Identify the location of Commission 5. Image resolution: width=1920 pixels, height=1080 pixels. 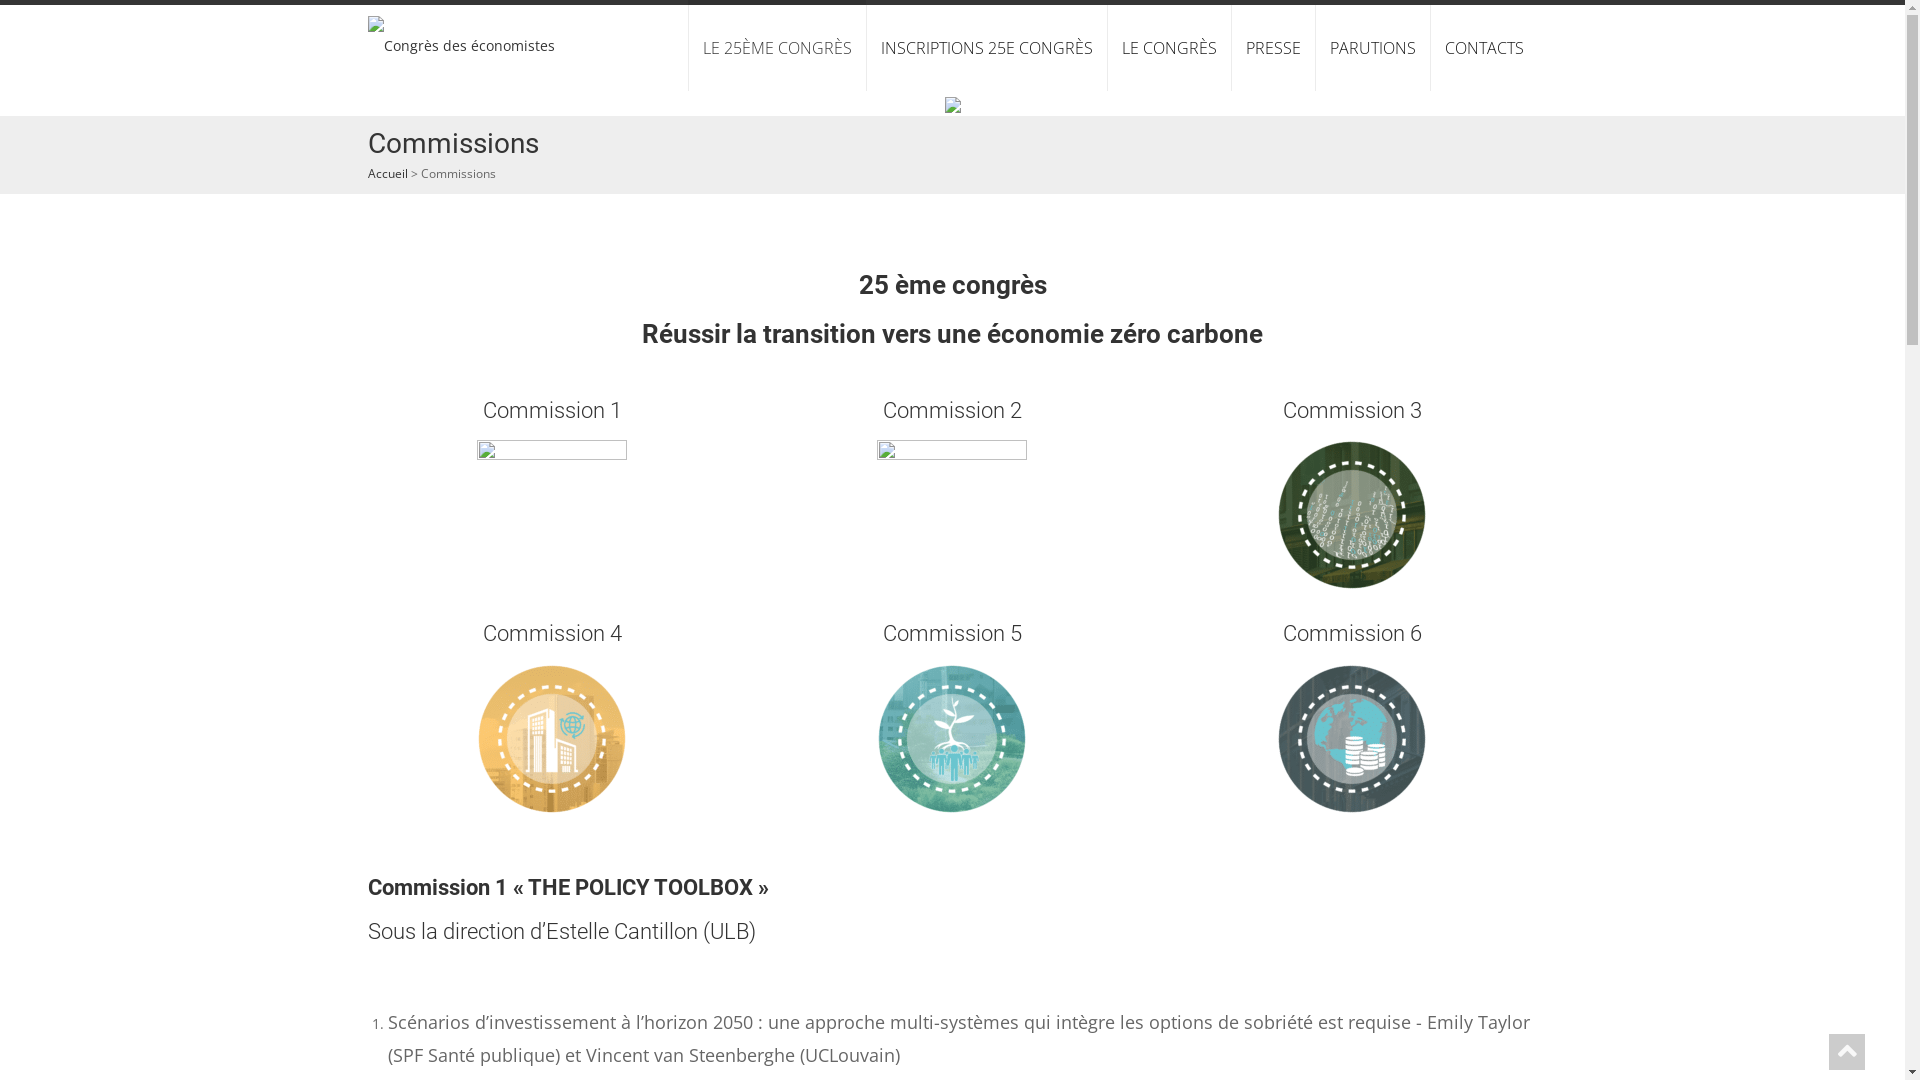
(952, 739).